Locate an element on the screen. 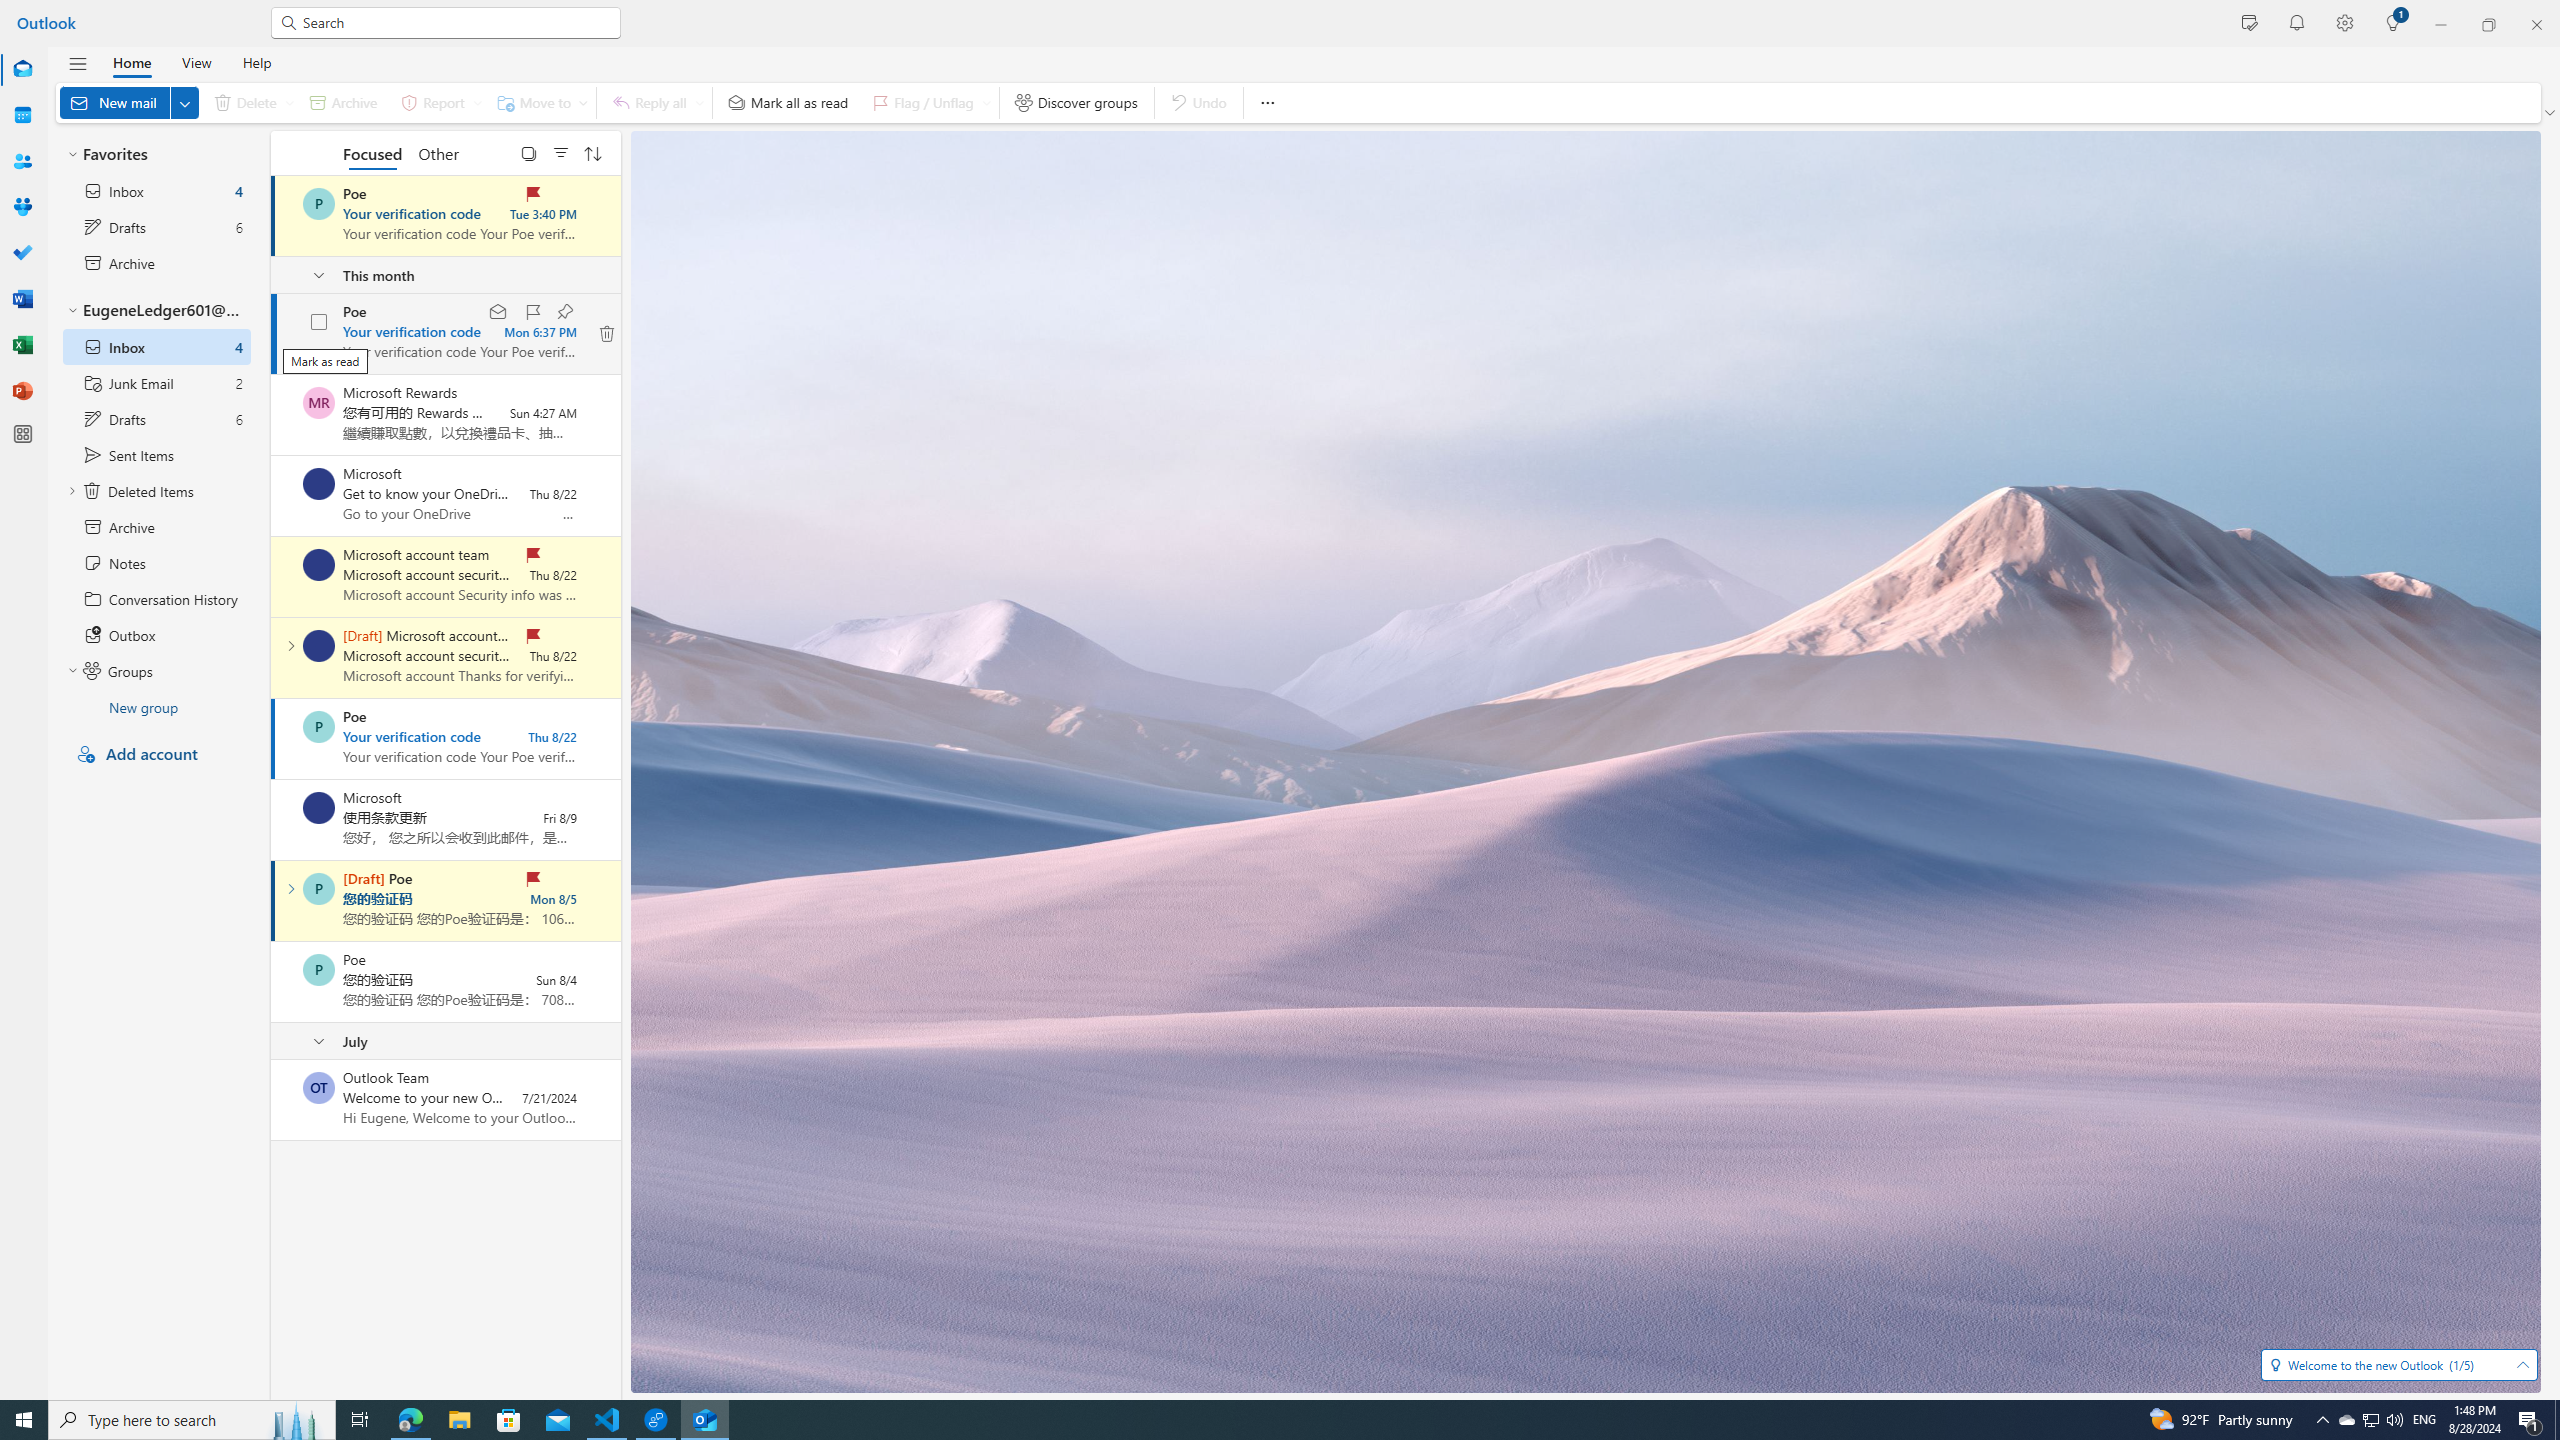  Search for email, meetings, files and more. is located at coordinates (456, 22).